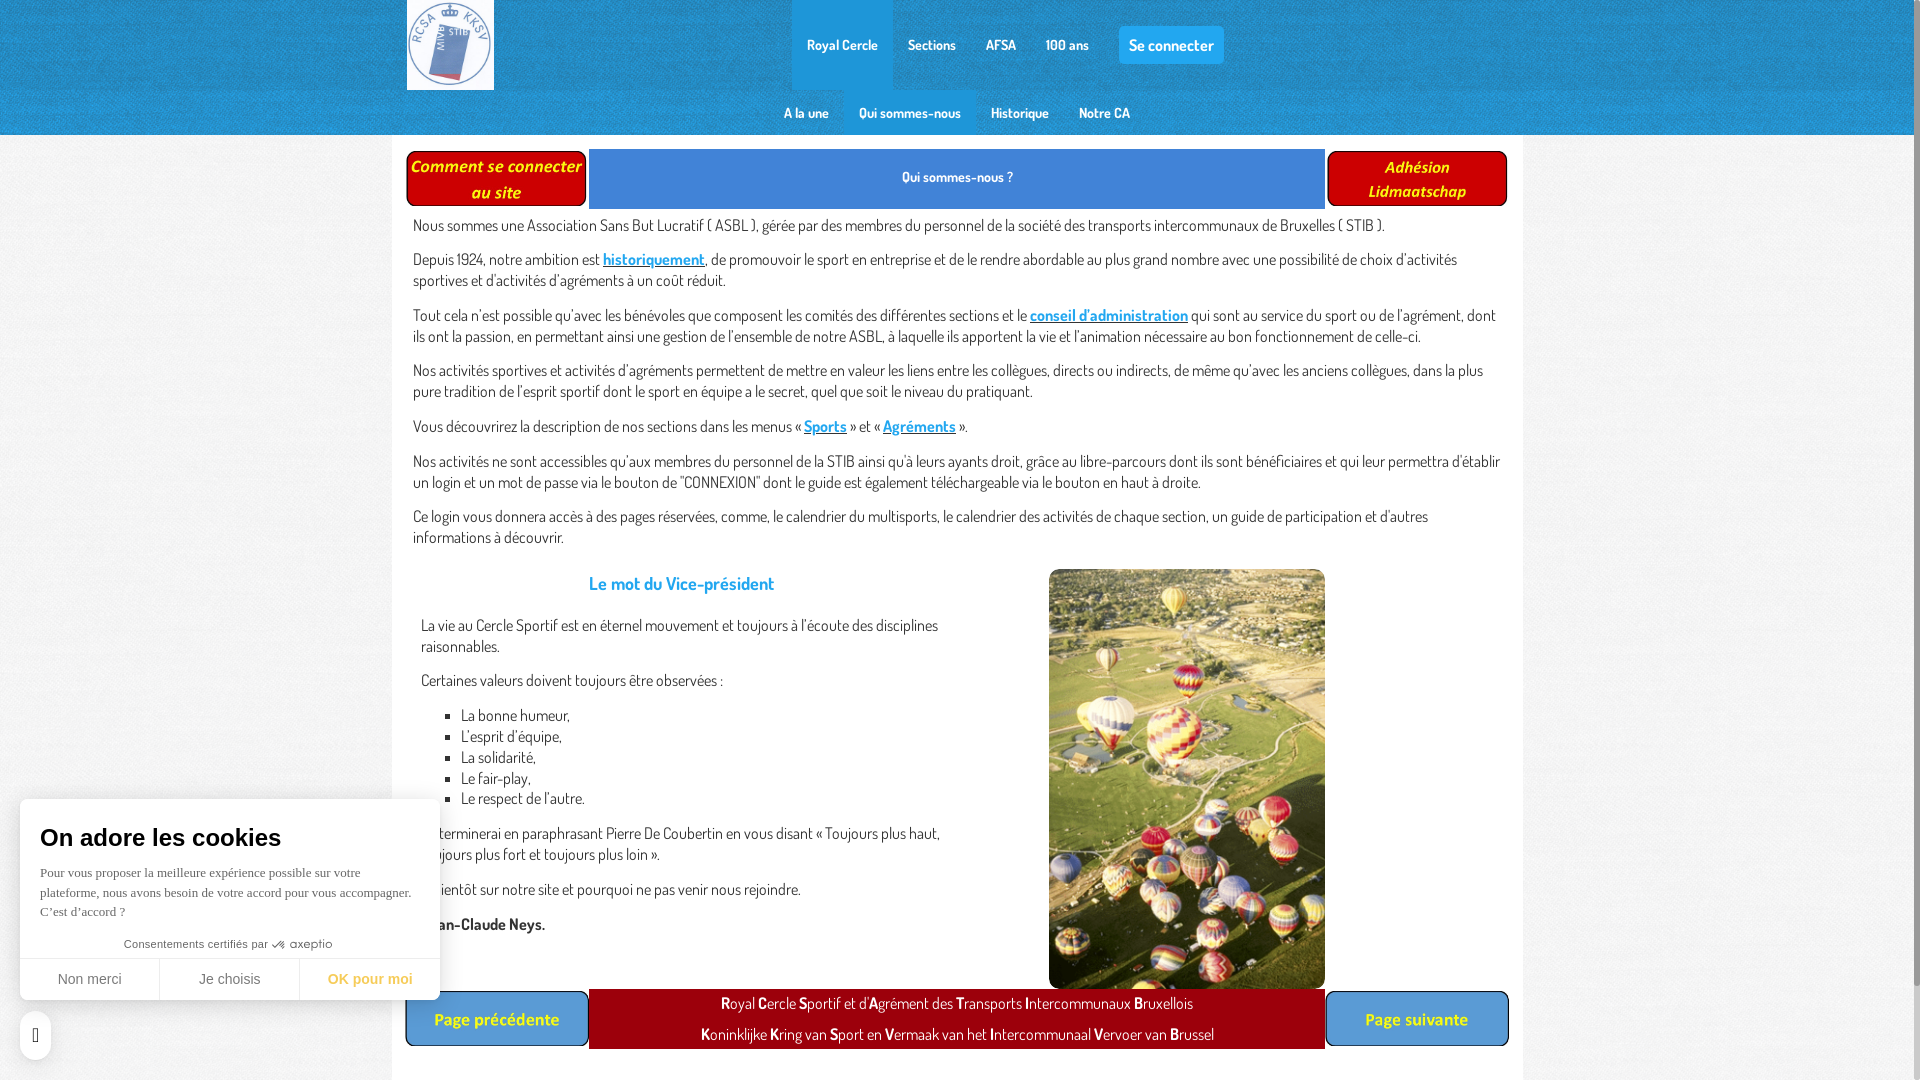 The width and height of the screenshot is (1920, 1080). I want to click on Notre CA, so click(1104, 112).